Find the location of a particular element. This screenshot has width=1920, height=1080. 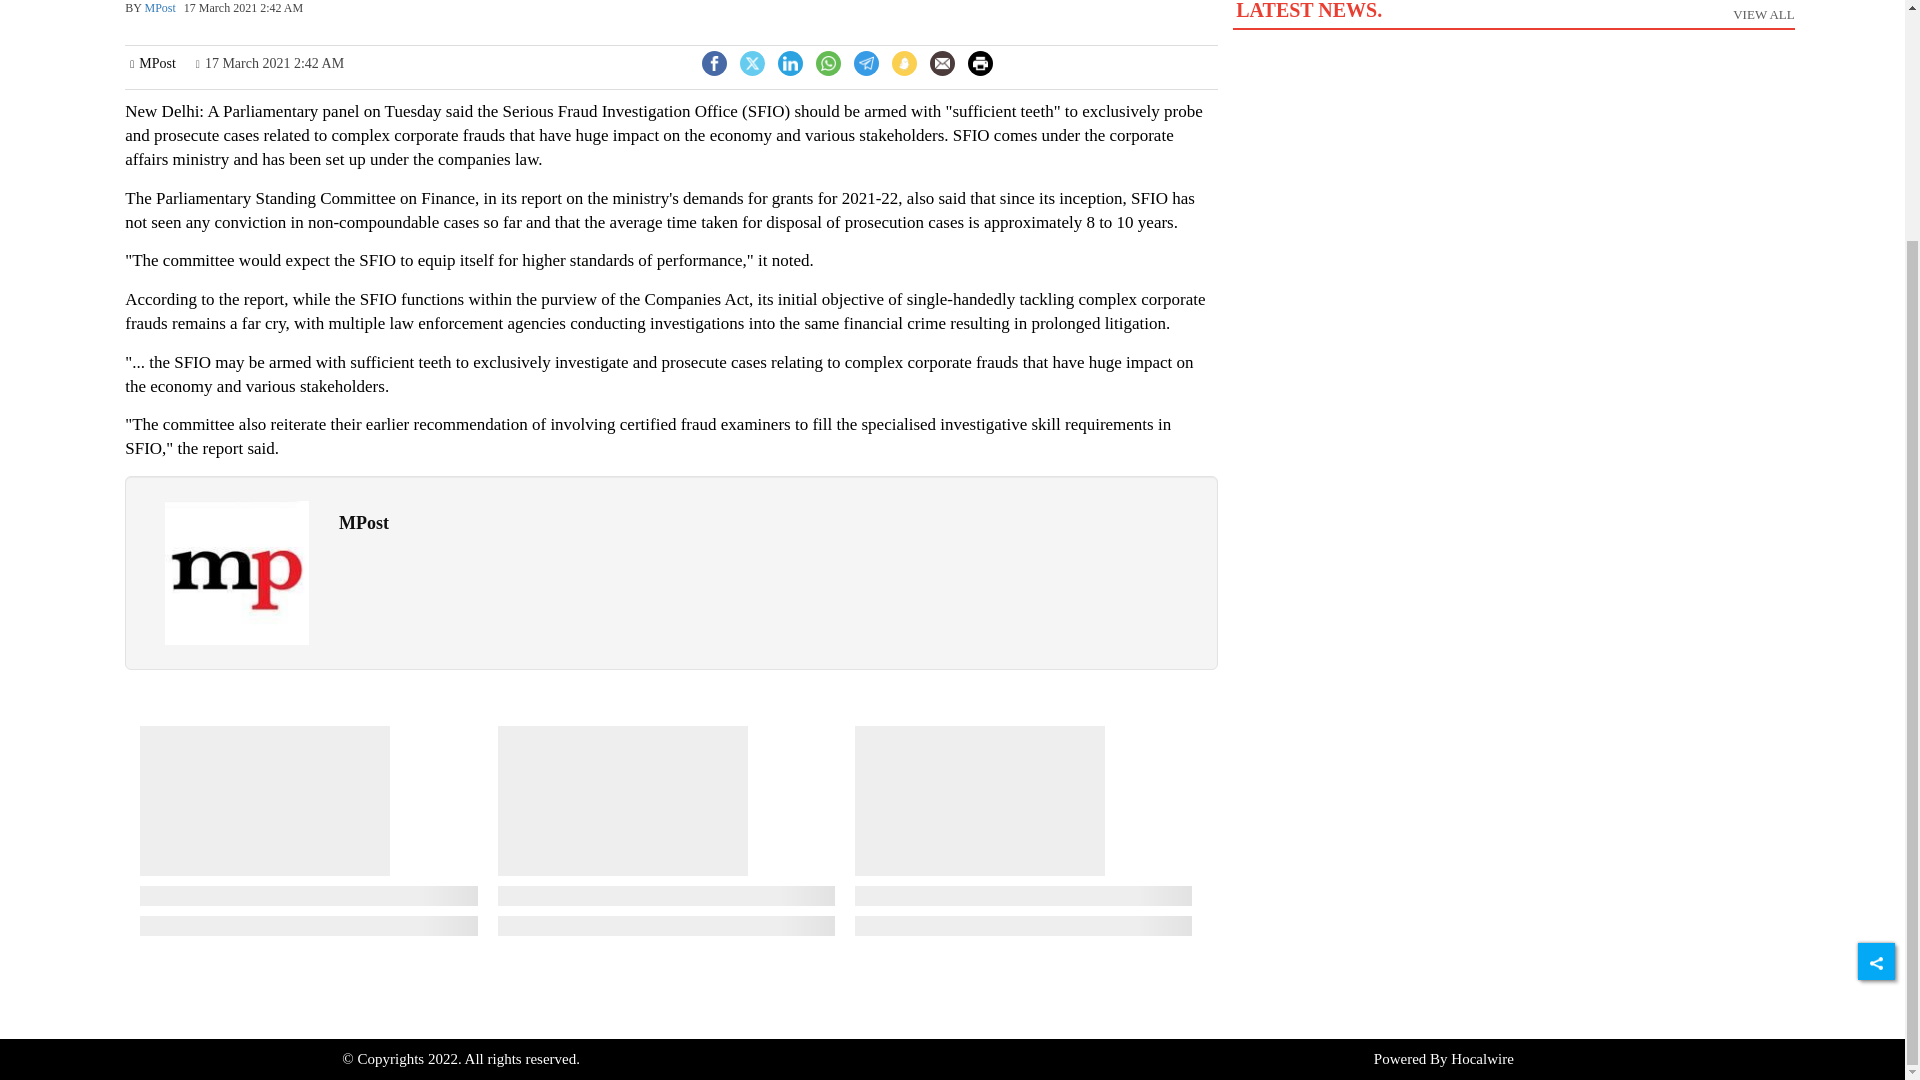

Twitter is located at coordinates (752, 61).